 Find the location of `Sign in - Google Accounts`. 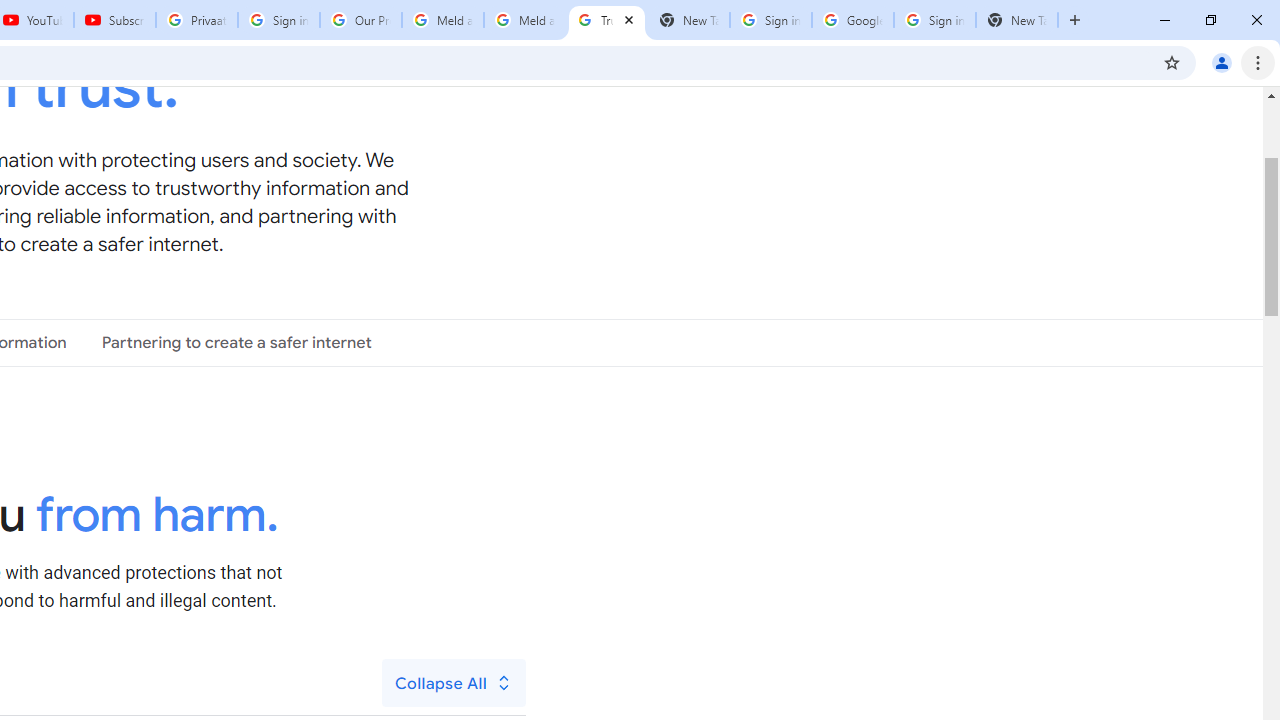

Sign in - Google Accounts is located at coordinates (278, 20).